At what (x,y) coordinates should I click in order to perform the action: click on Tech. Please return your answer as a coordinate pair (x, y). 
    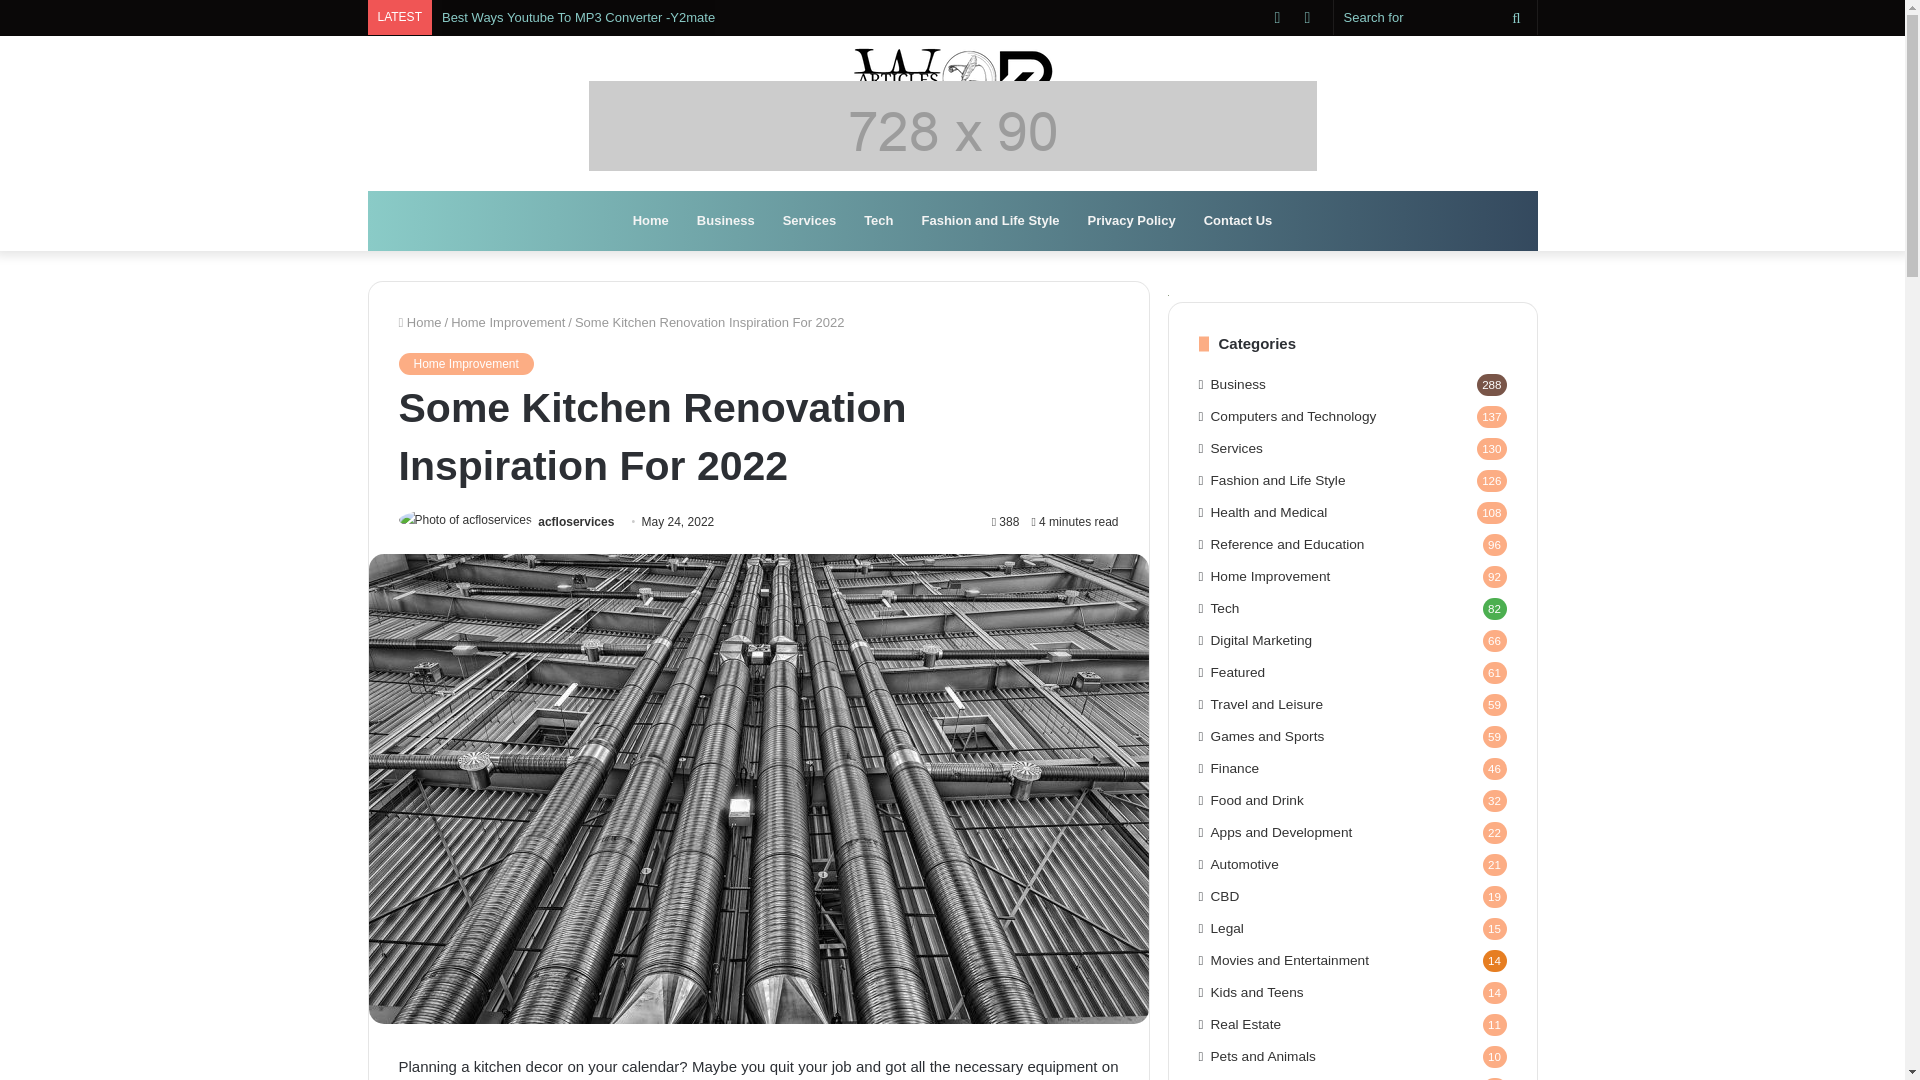
    Looking at the image, I should click on (878, 220).